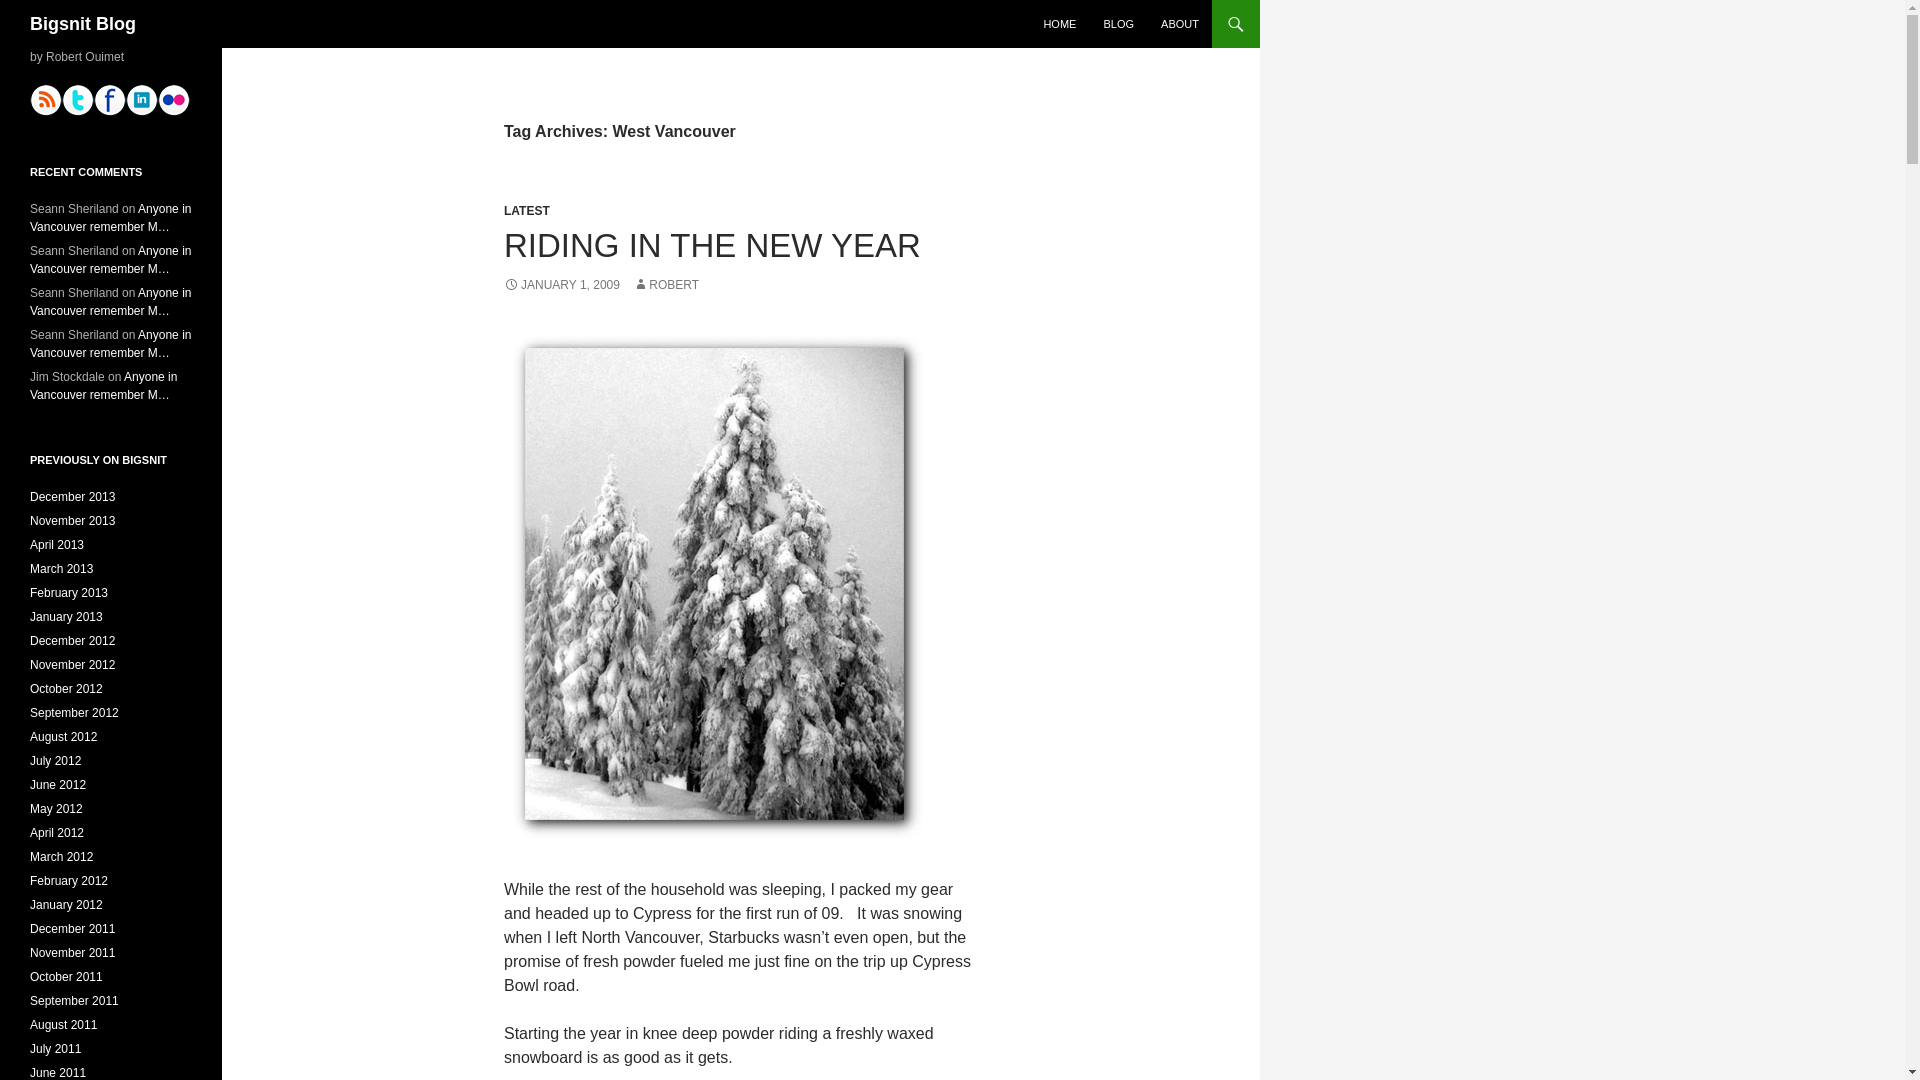 Image resolution: width=1920 pixels, height=1080 pixels. I want to click on HOME, so click(1060, 24).